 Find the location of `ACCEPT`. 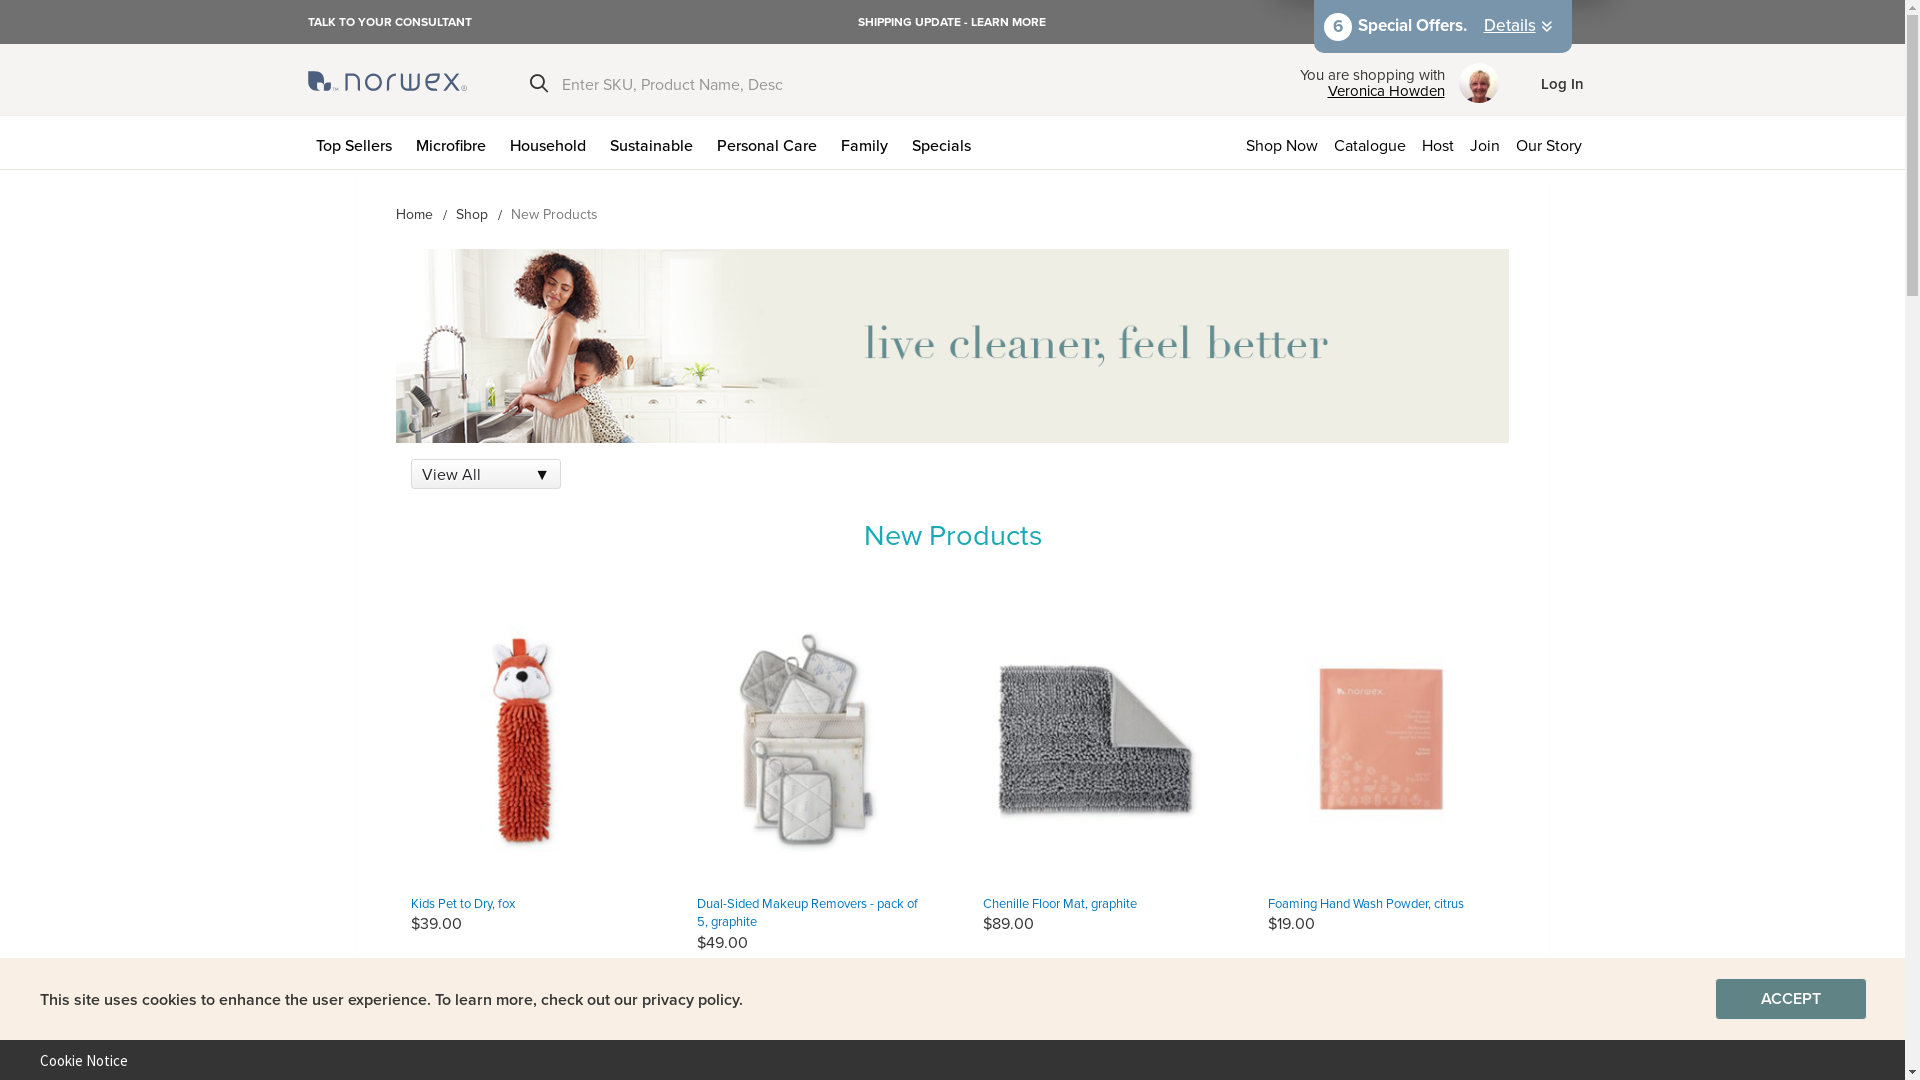

ACCEPT is located at coordinates (1791, 999).